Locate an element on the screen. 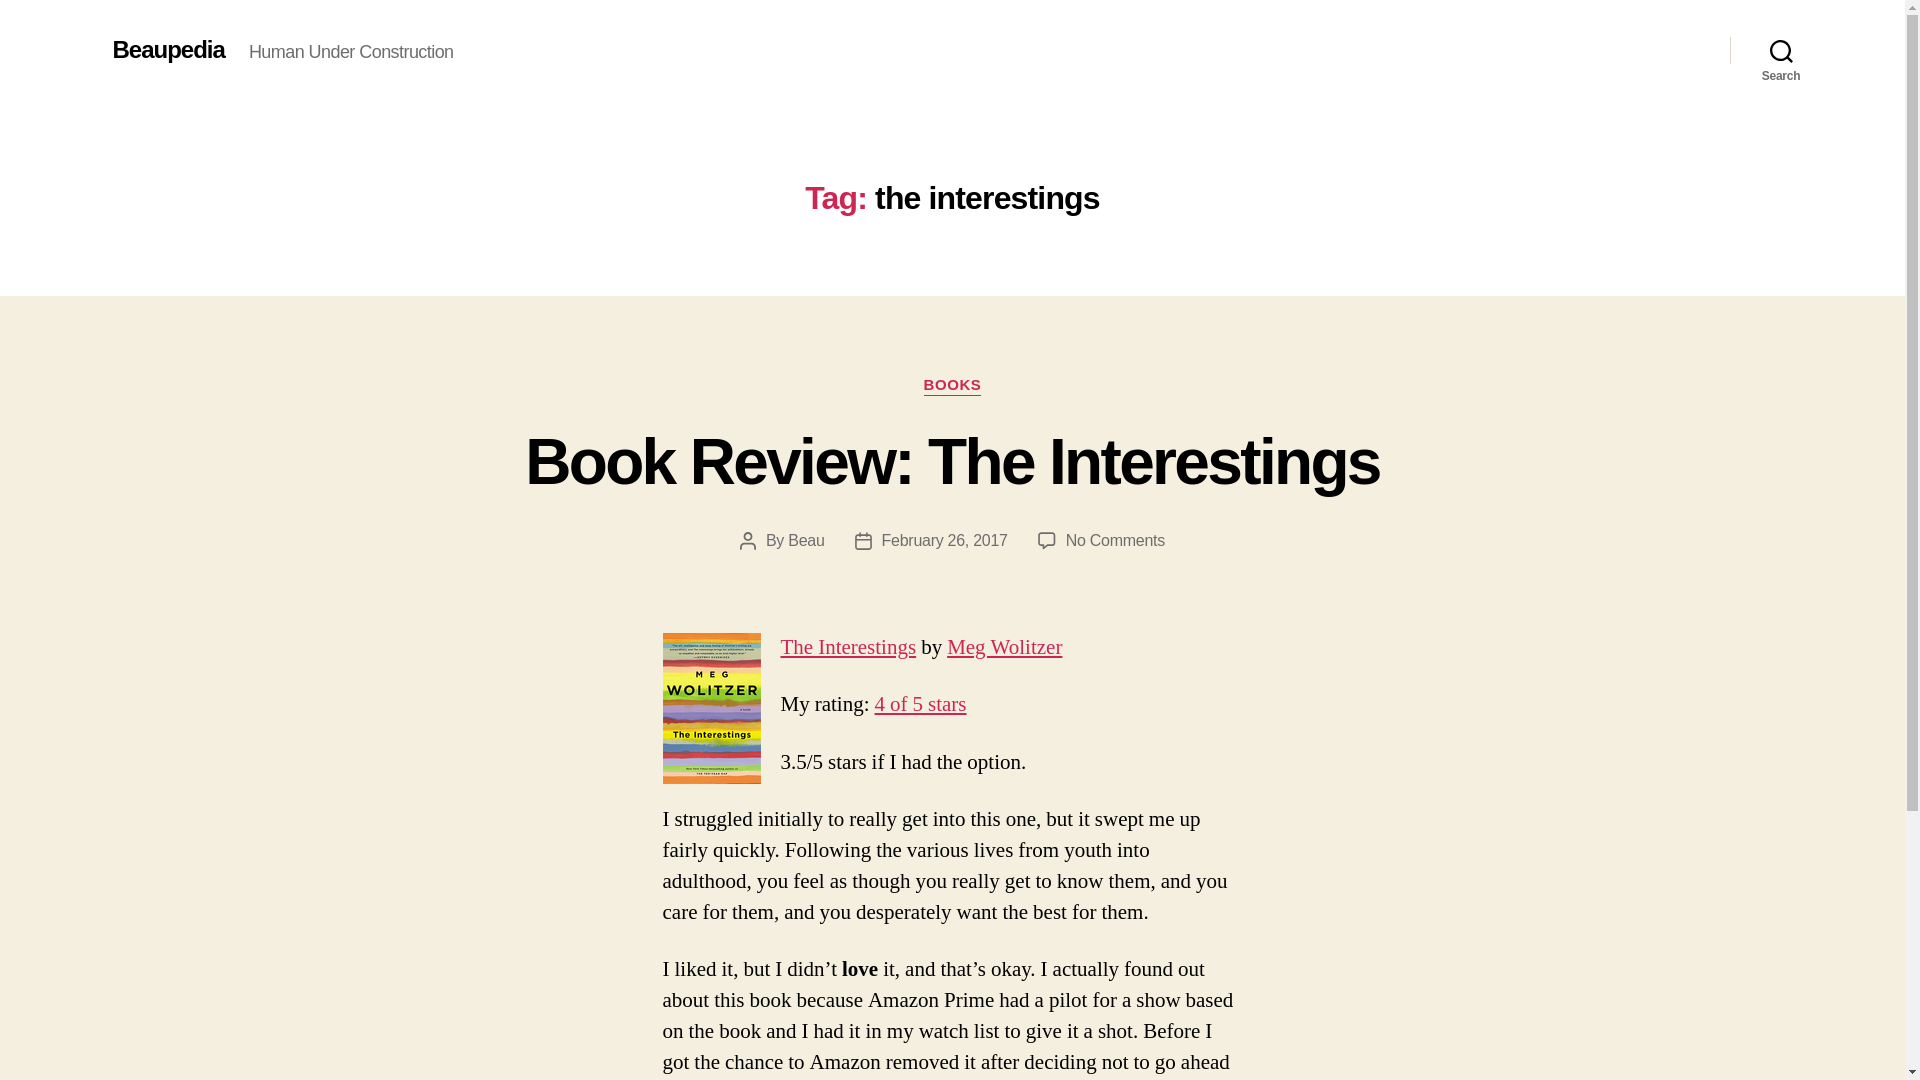 The height and width of the screenshot is (1080, 1920). February 26, 2017 is located at coordinates (944, 540).